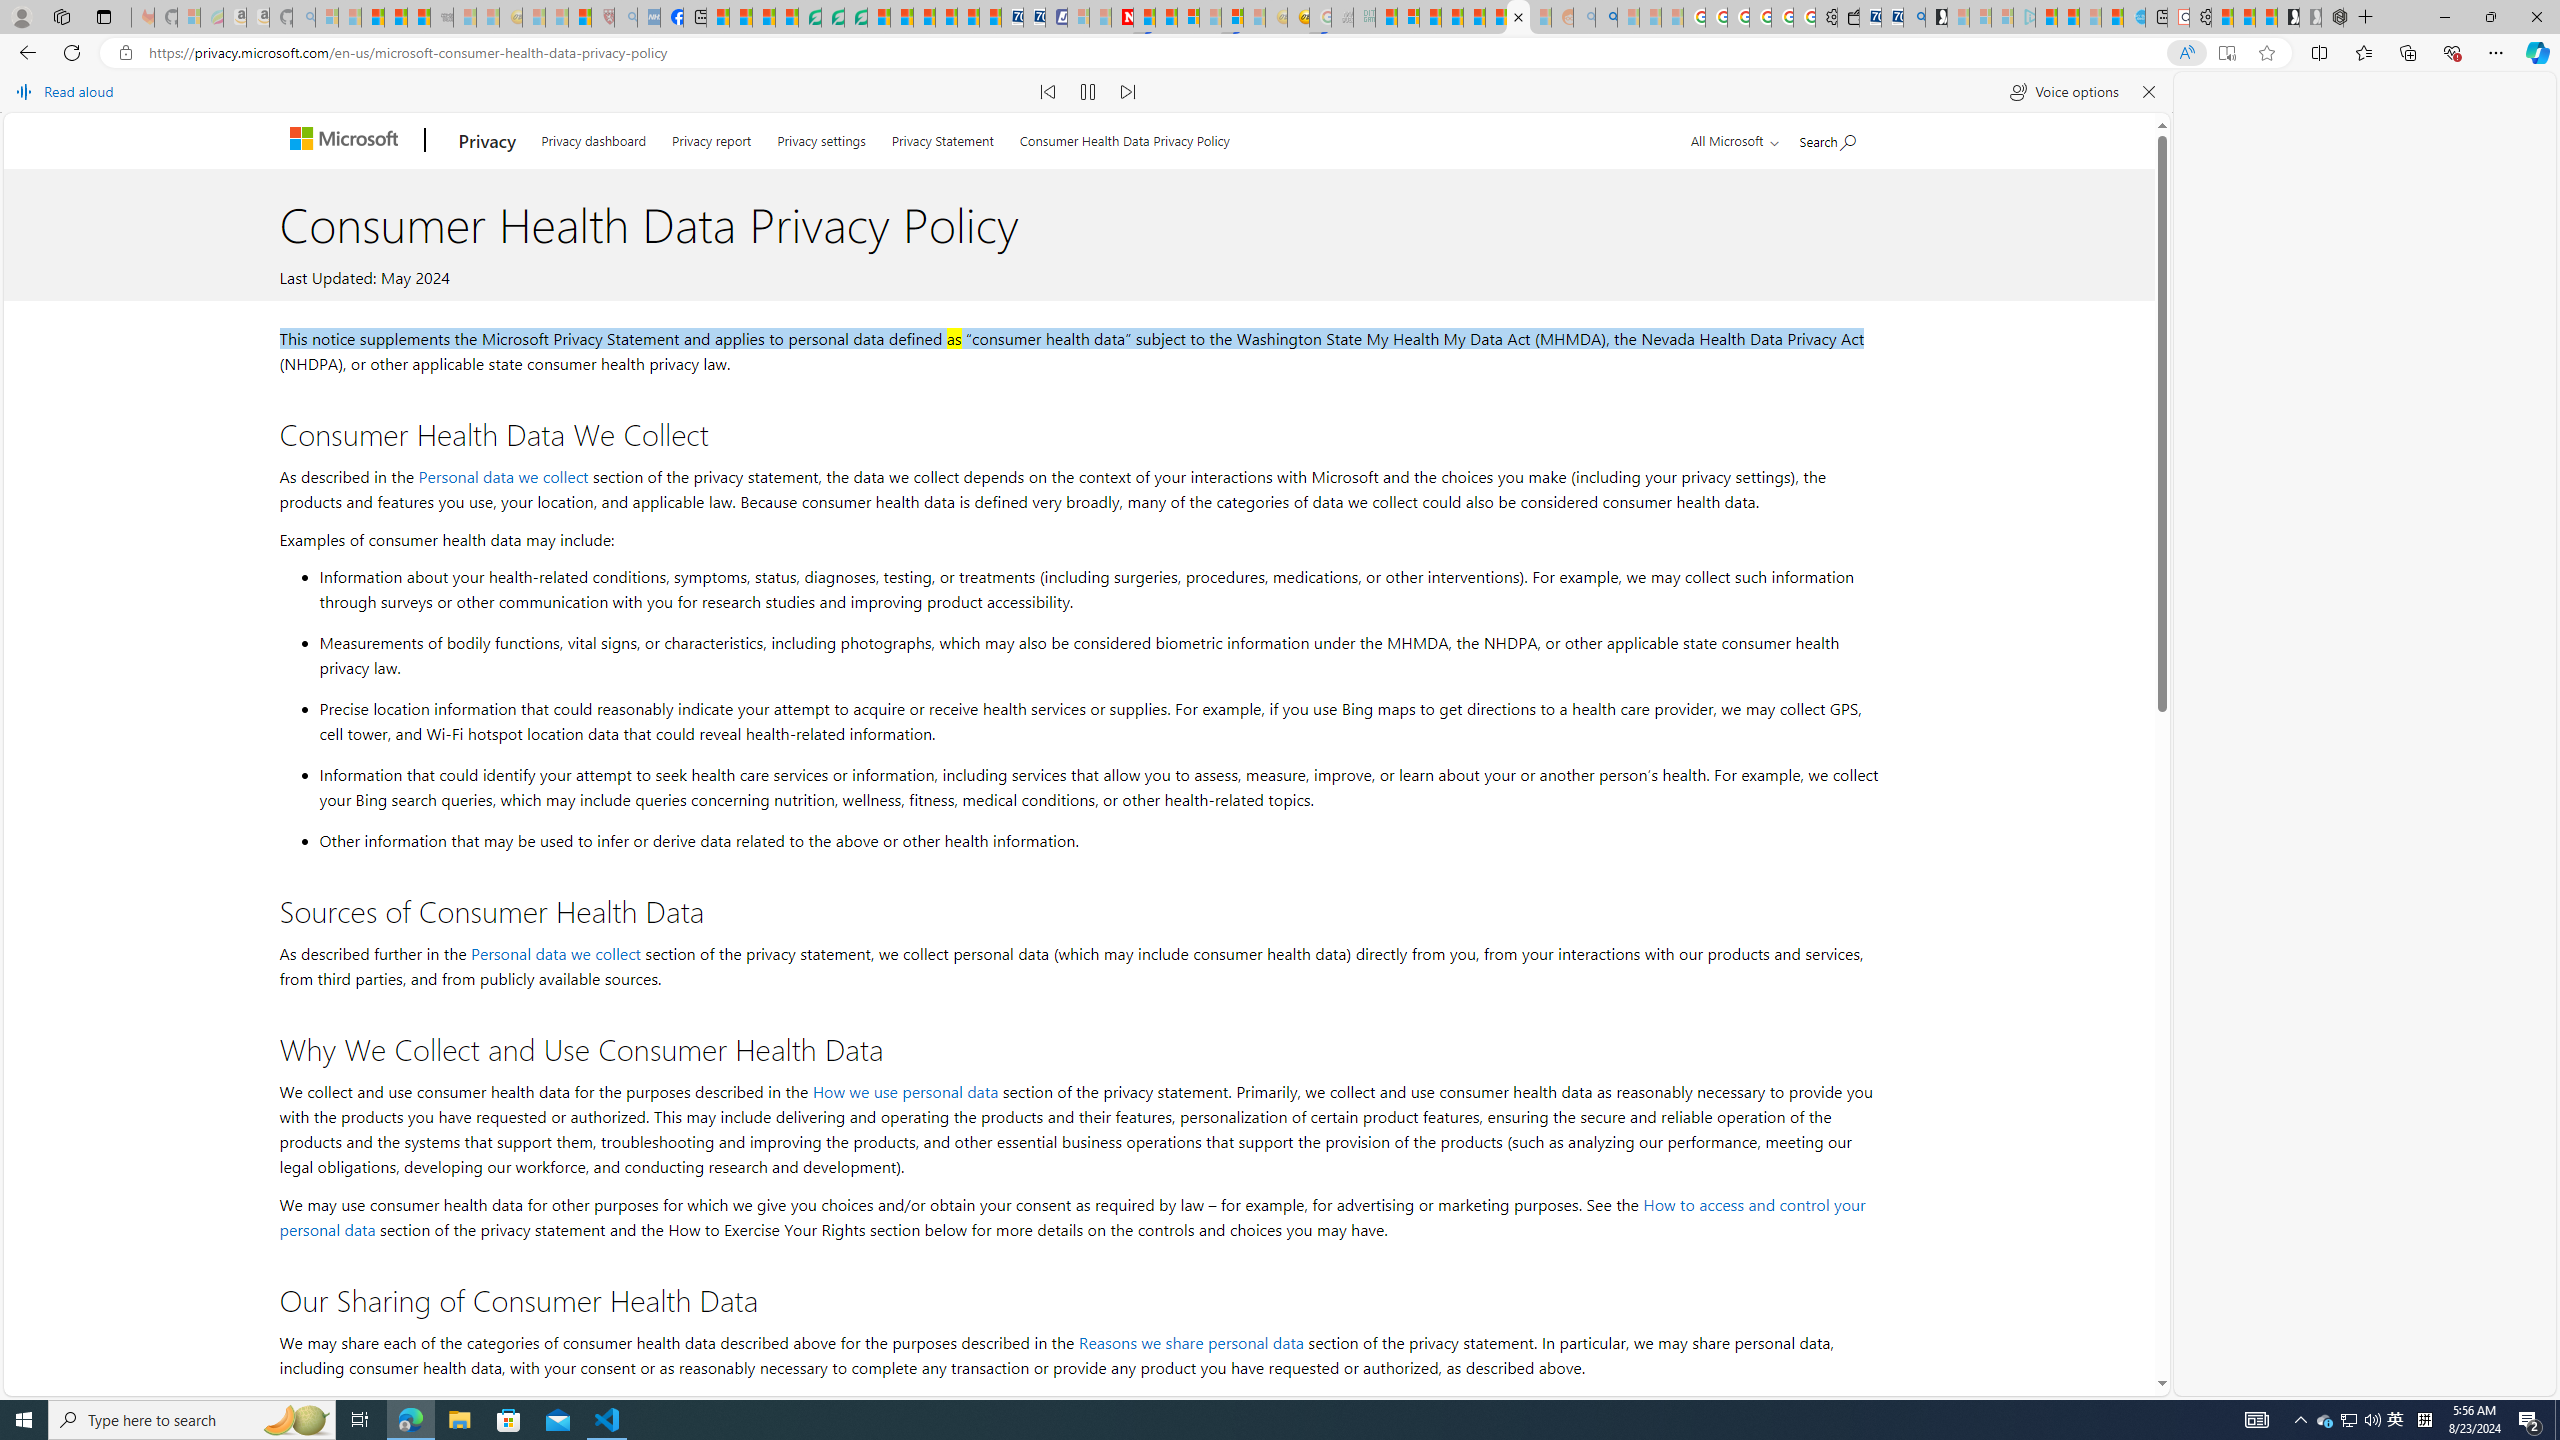  I want to click on Cheap Car Rentals - Save70.com, so click(1892, 17).